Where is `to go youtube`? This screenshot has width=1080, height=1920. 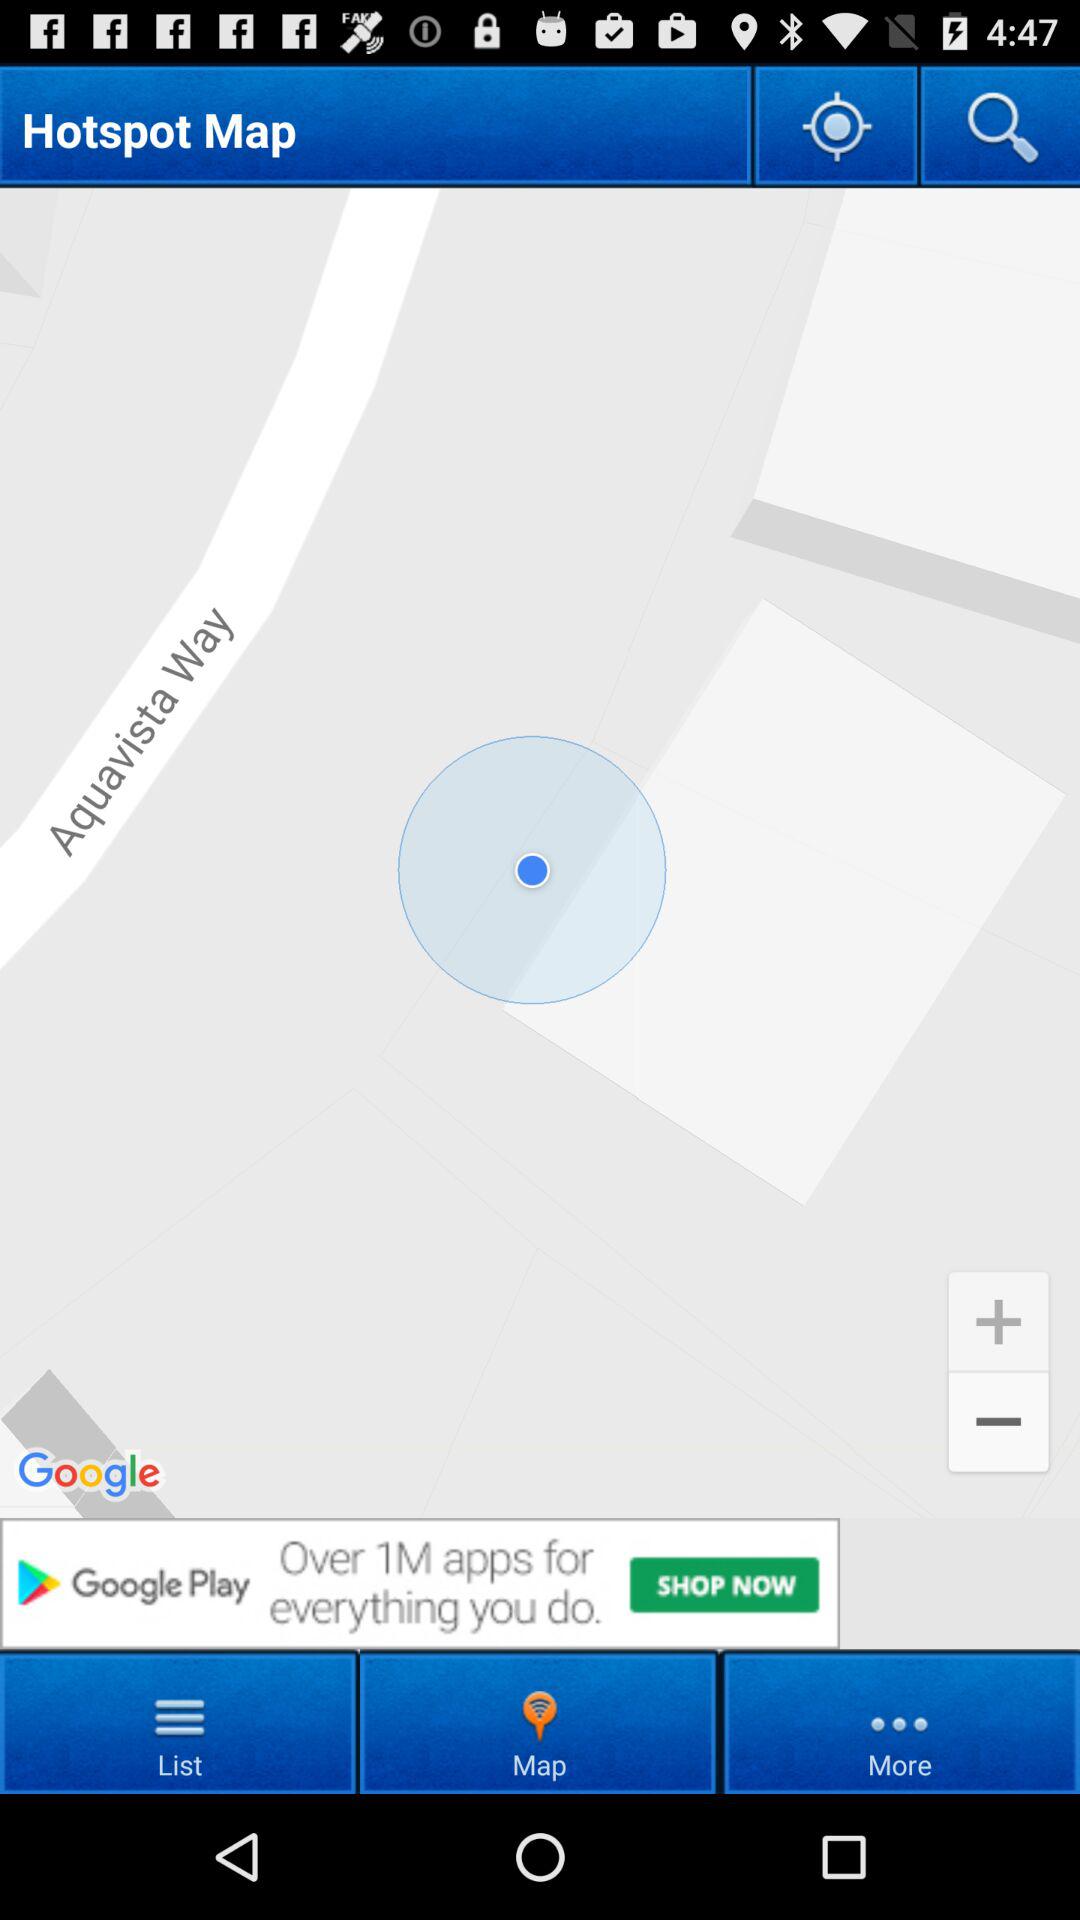 to go youtube is located at coordinates (540, 1584).